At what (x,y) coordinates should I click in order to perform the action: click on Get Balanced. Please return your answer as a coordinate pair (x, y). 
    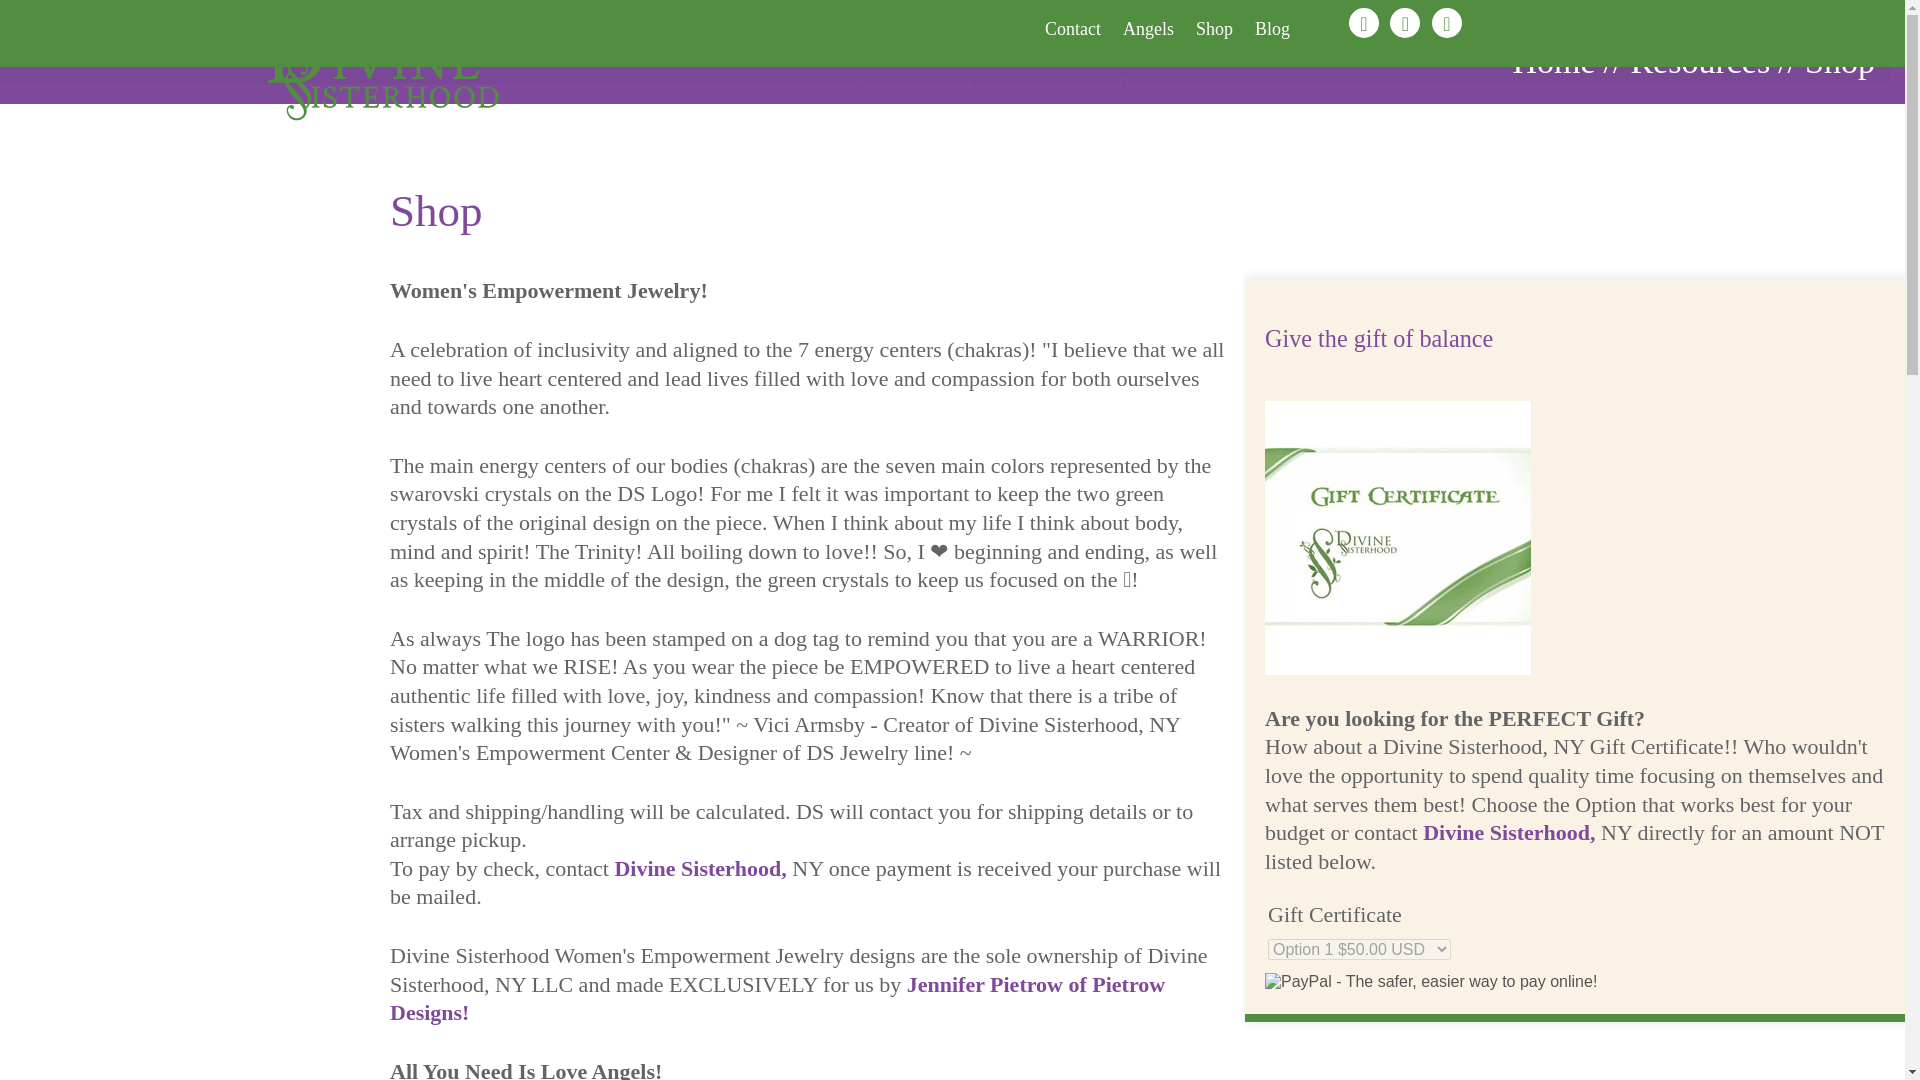
    Looking at the image, I should click on (1138, 89).